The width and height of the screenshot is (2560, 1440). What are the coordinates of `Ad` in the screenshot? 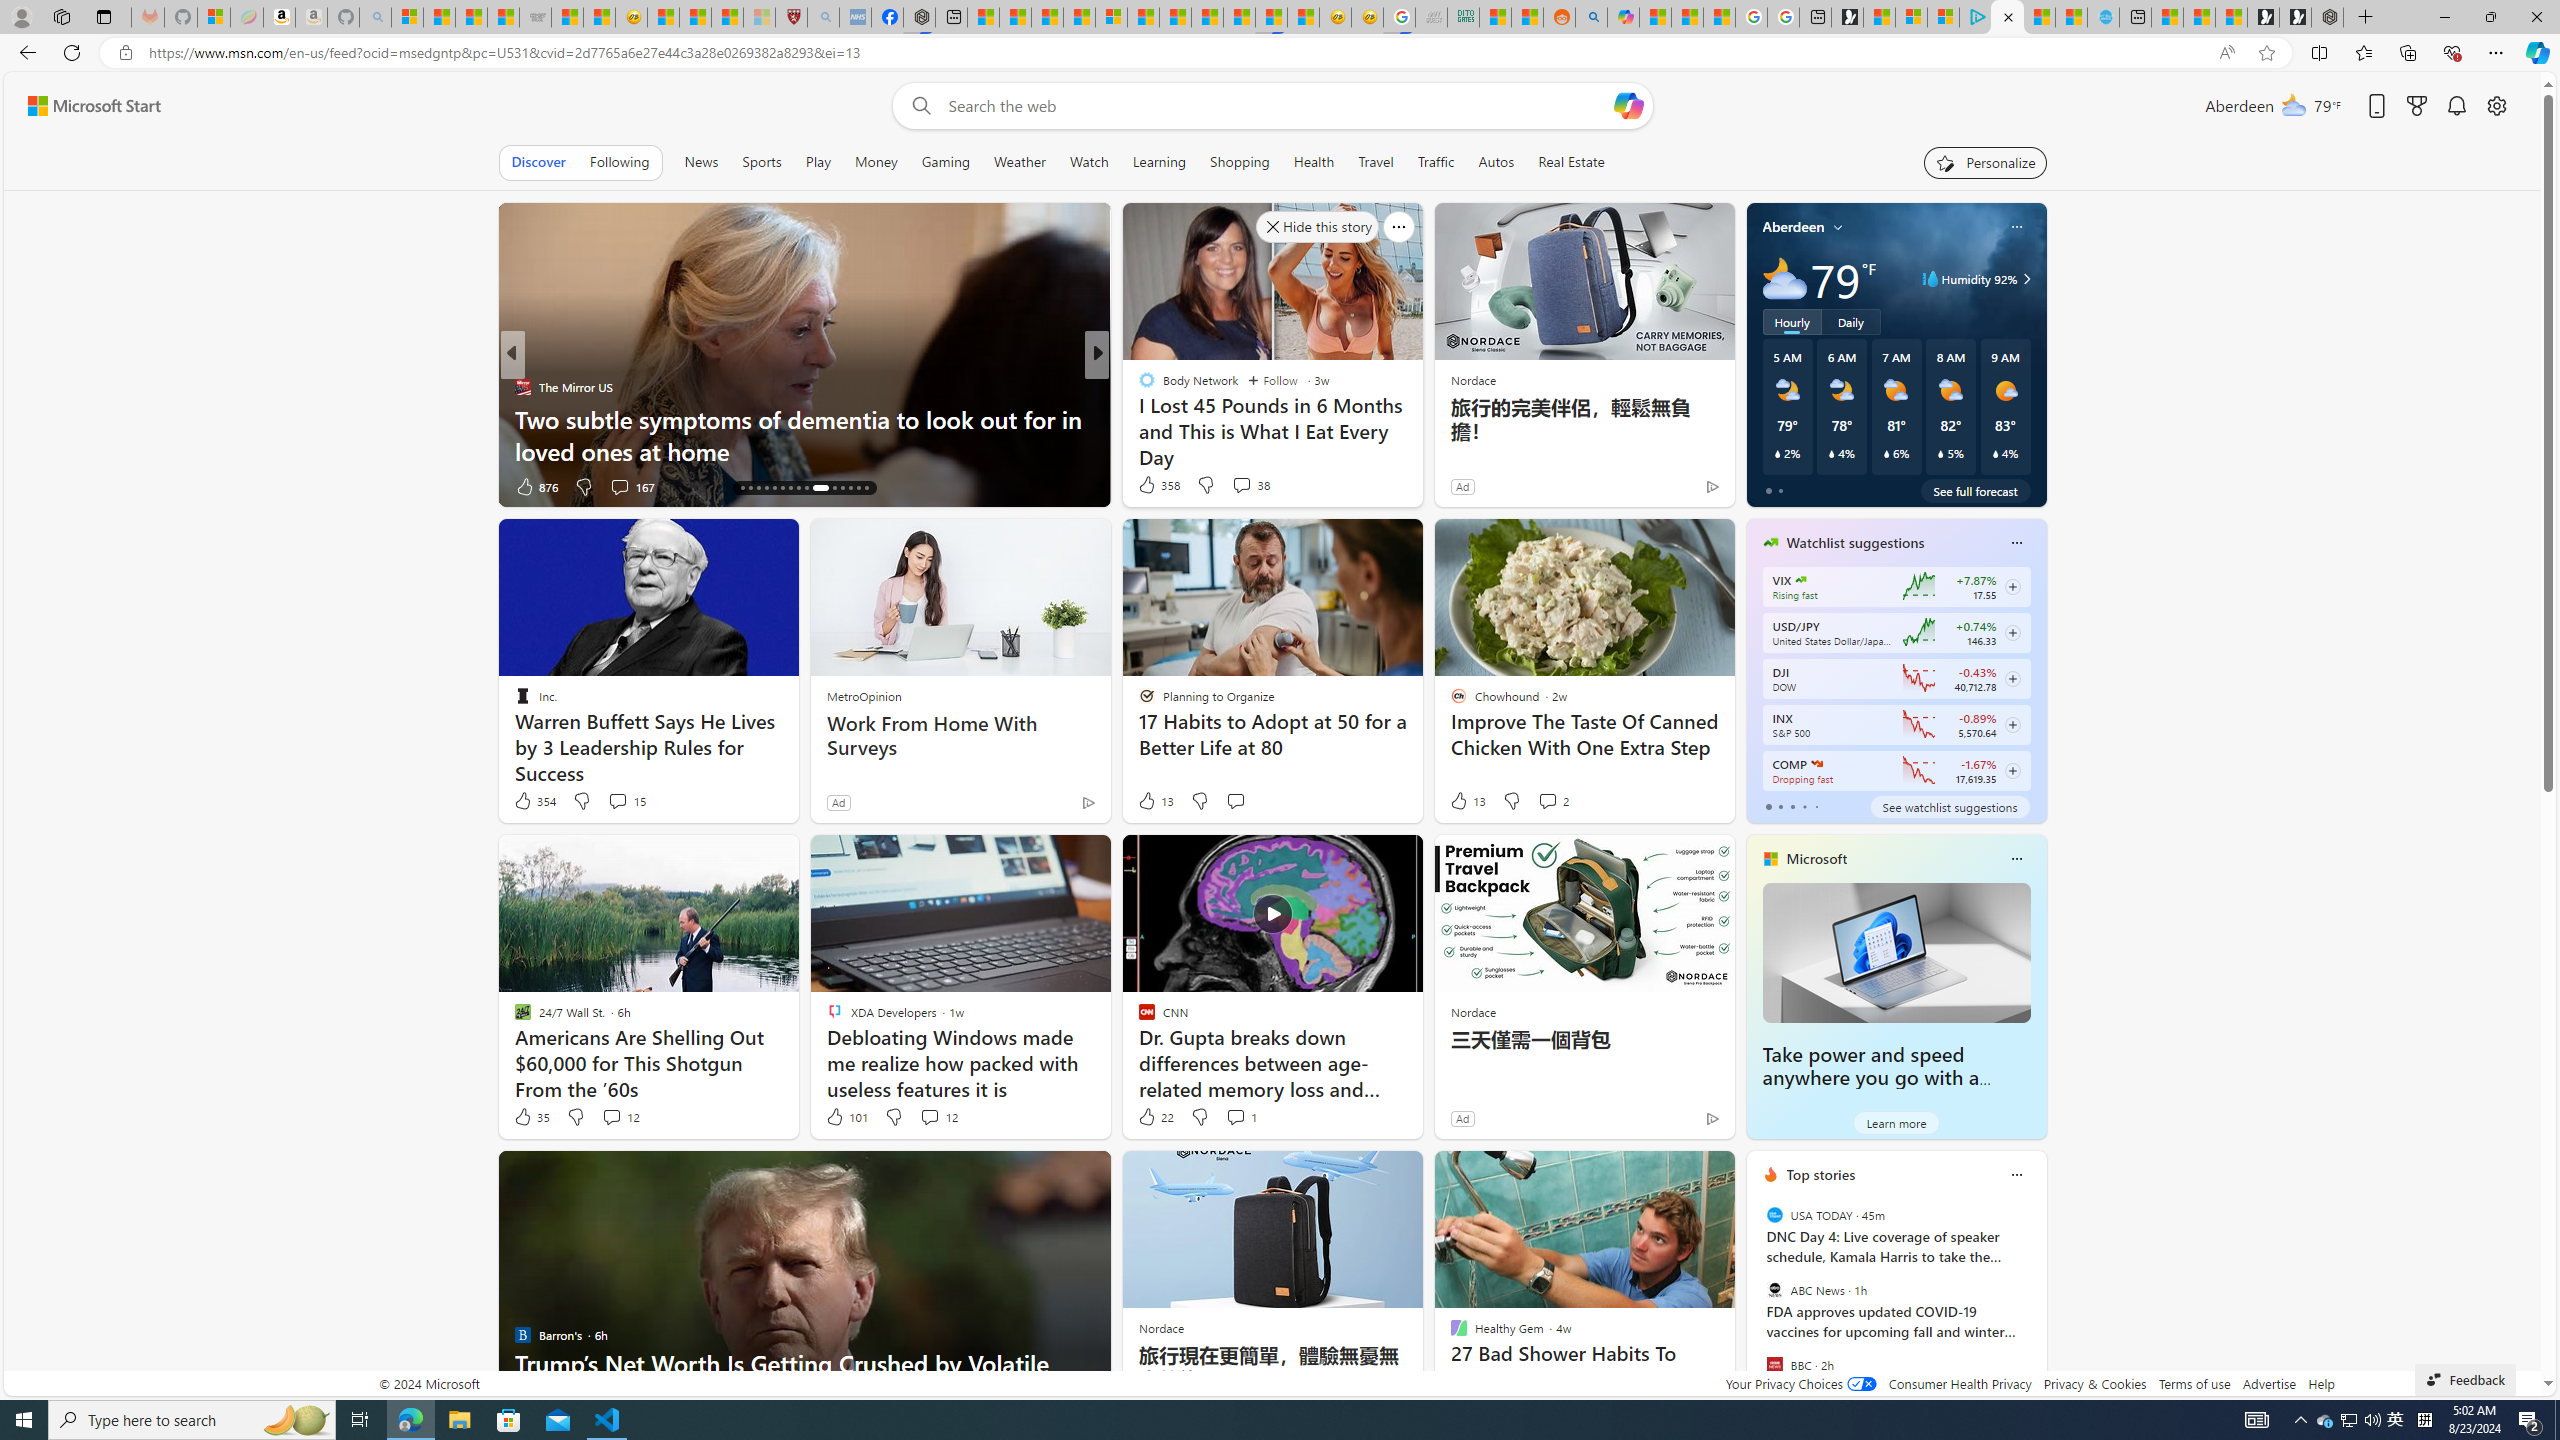 It's located at (1462, 1118).